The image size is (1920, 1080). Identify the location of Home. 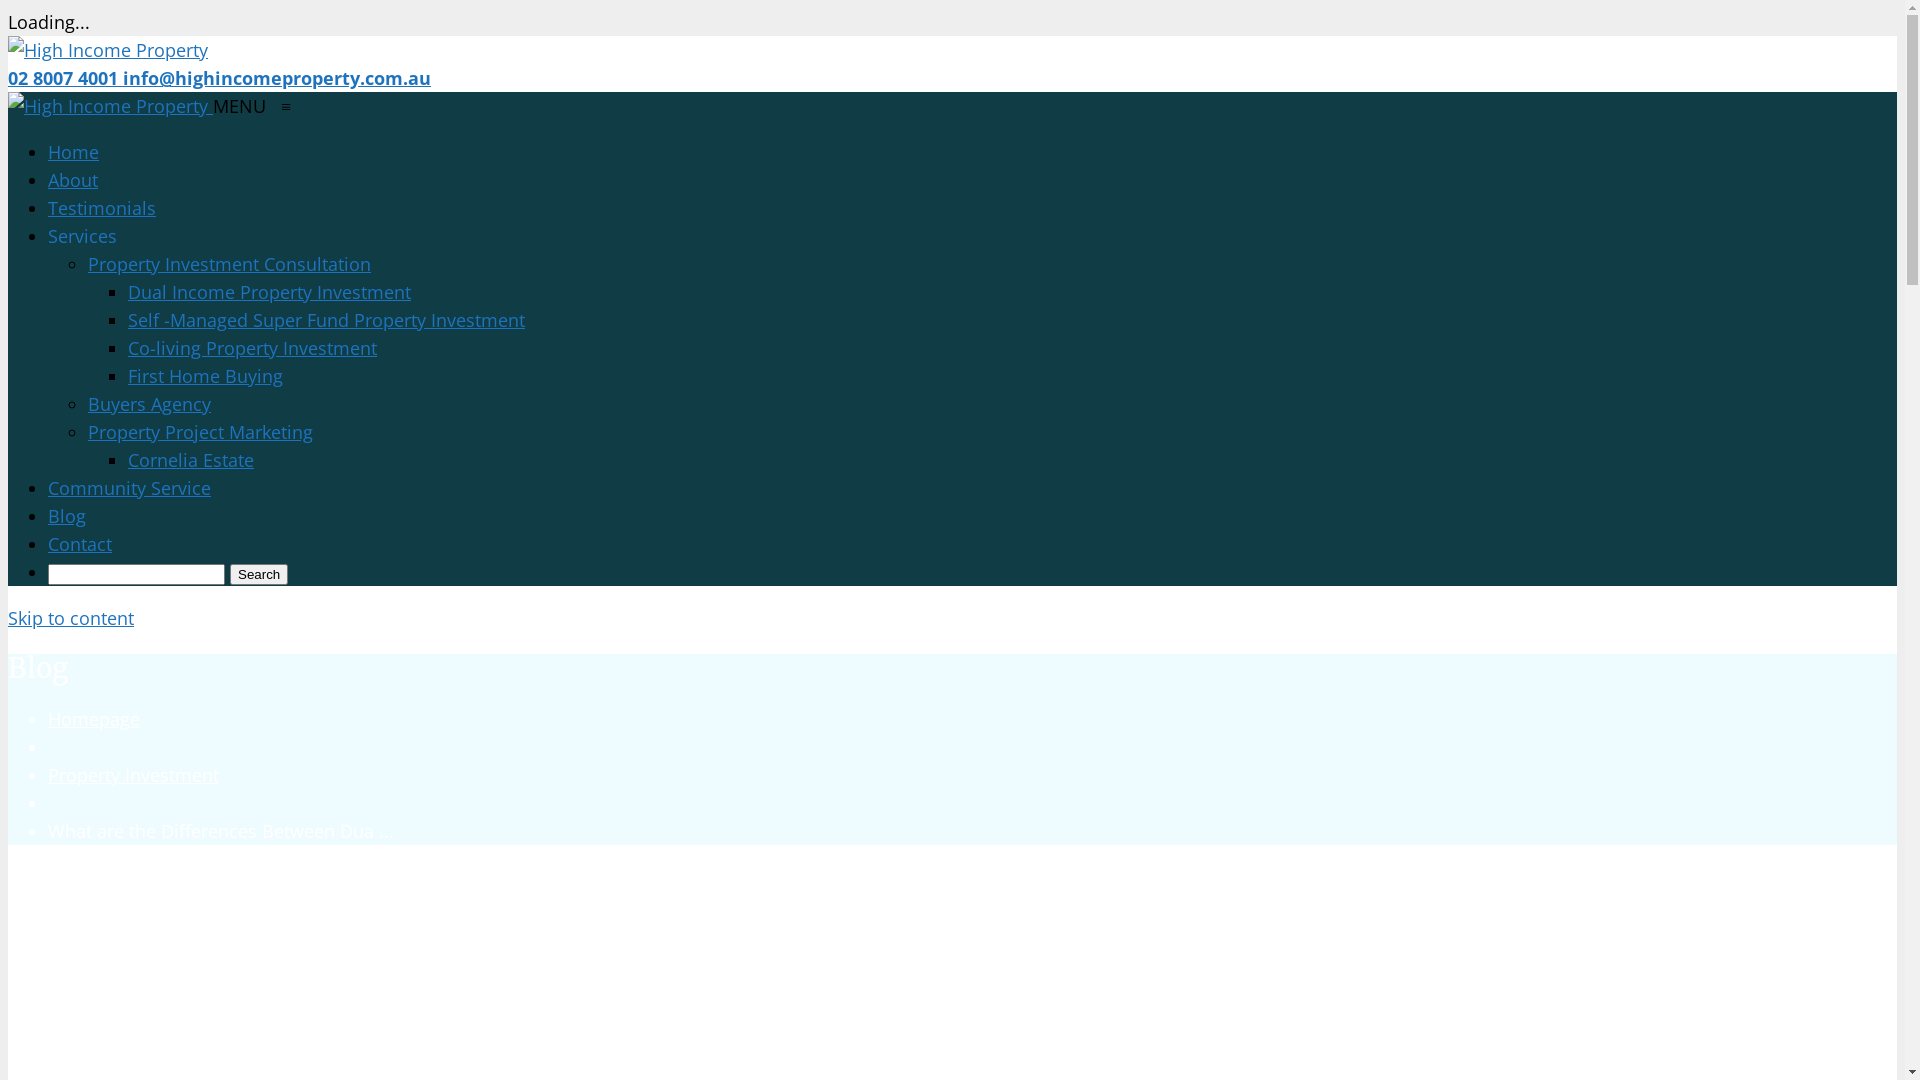
(74, 152).